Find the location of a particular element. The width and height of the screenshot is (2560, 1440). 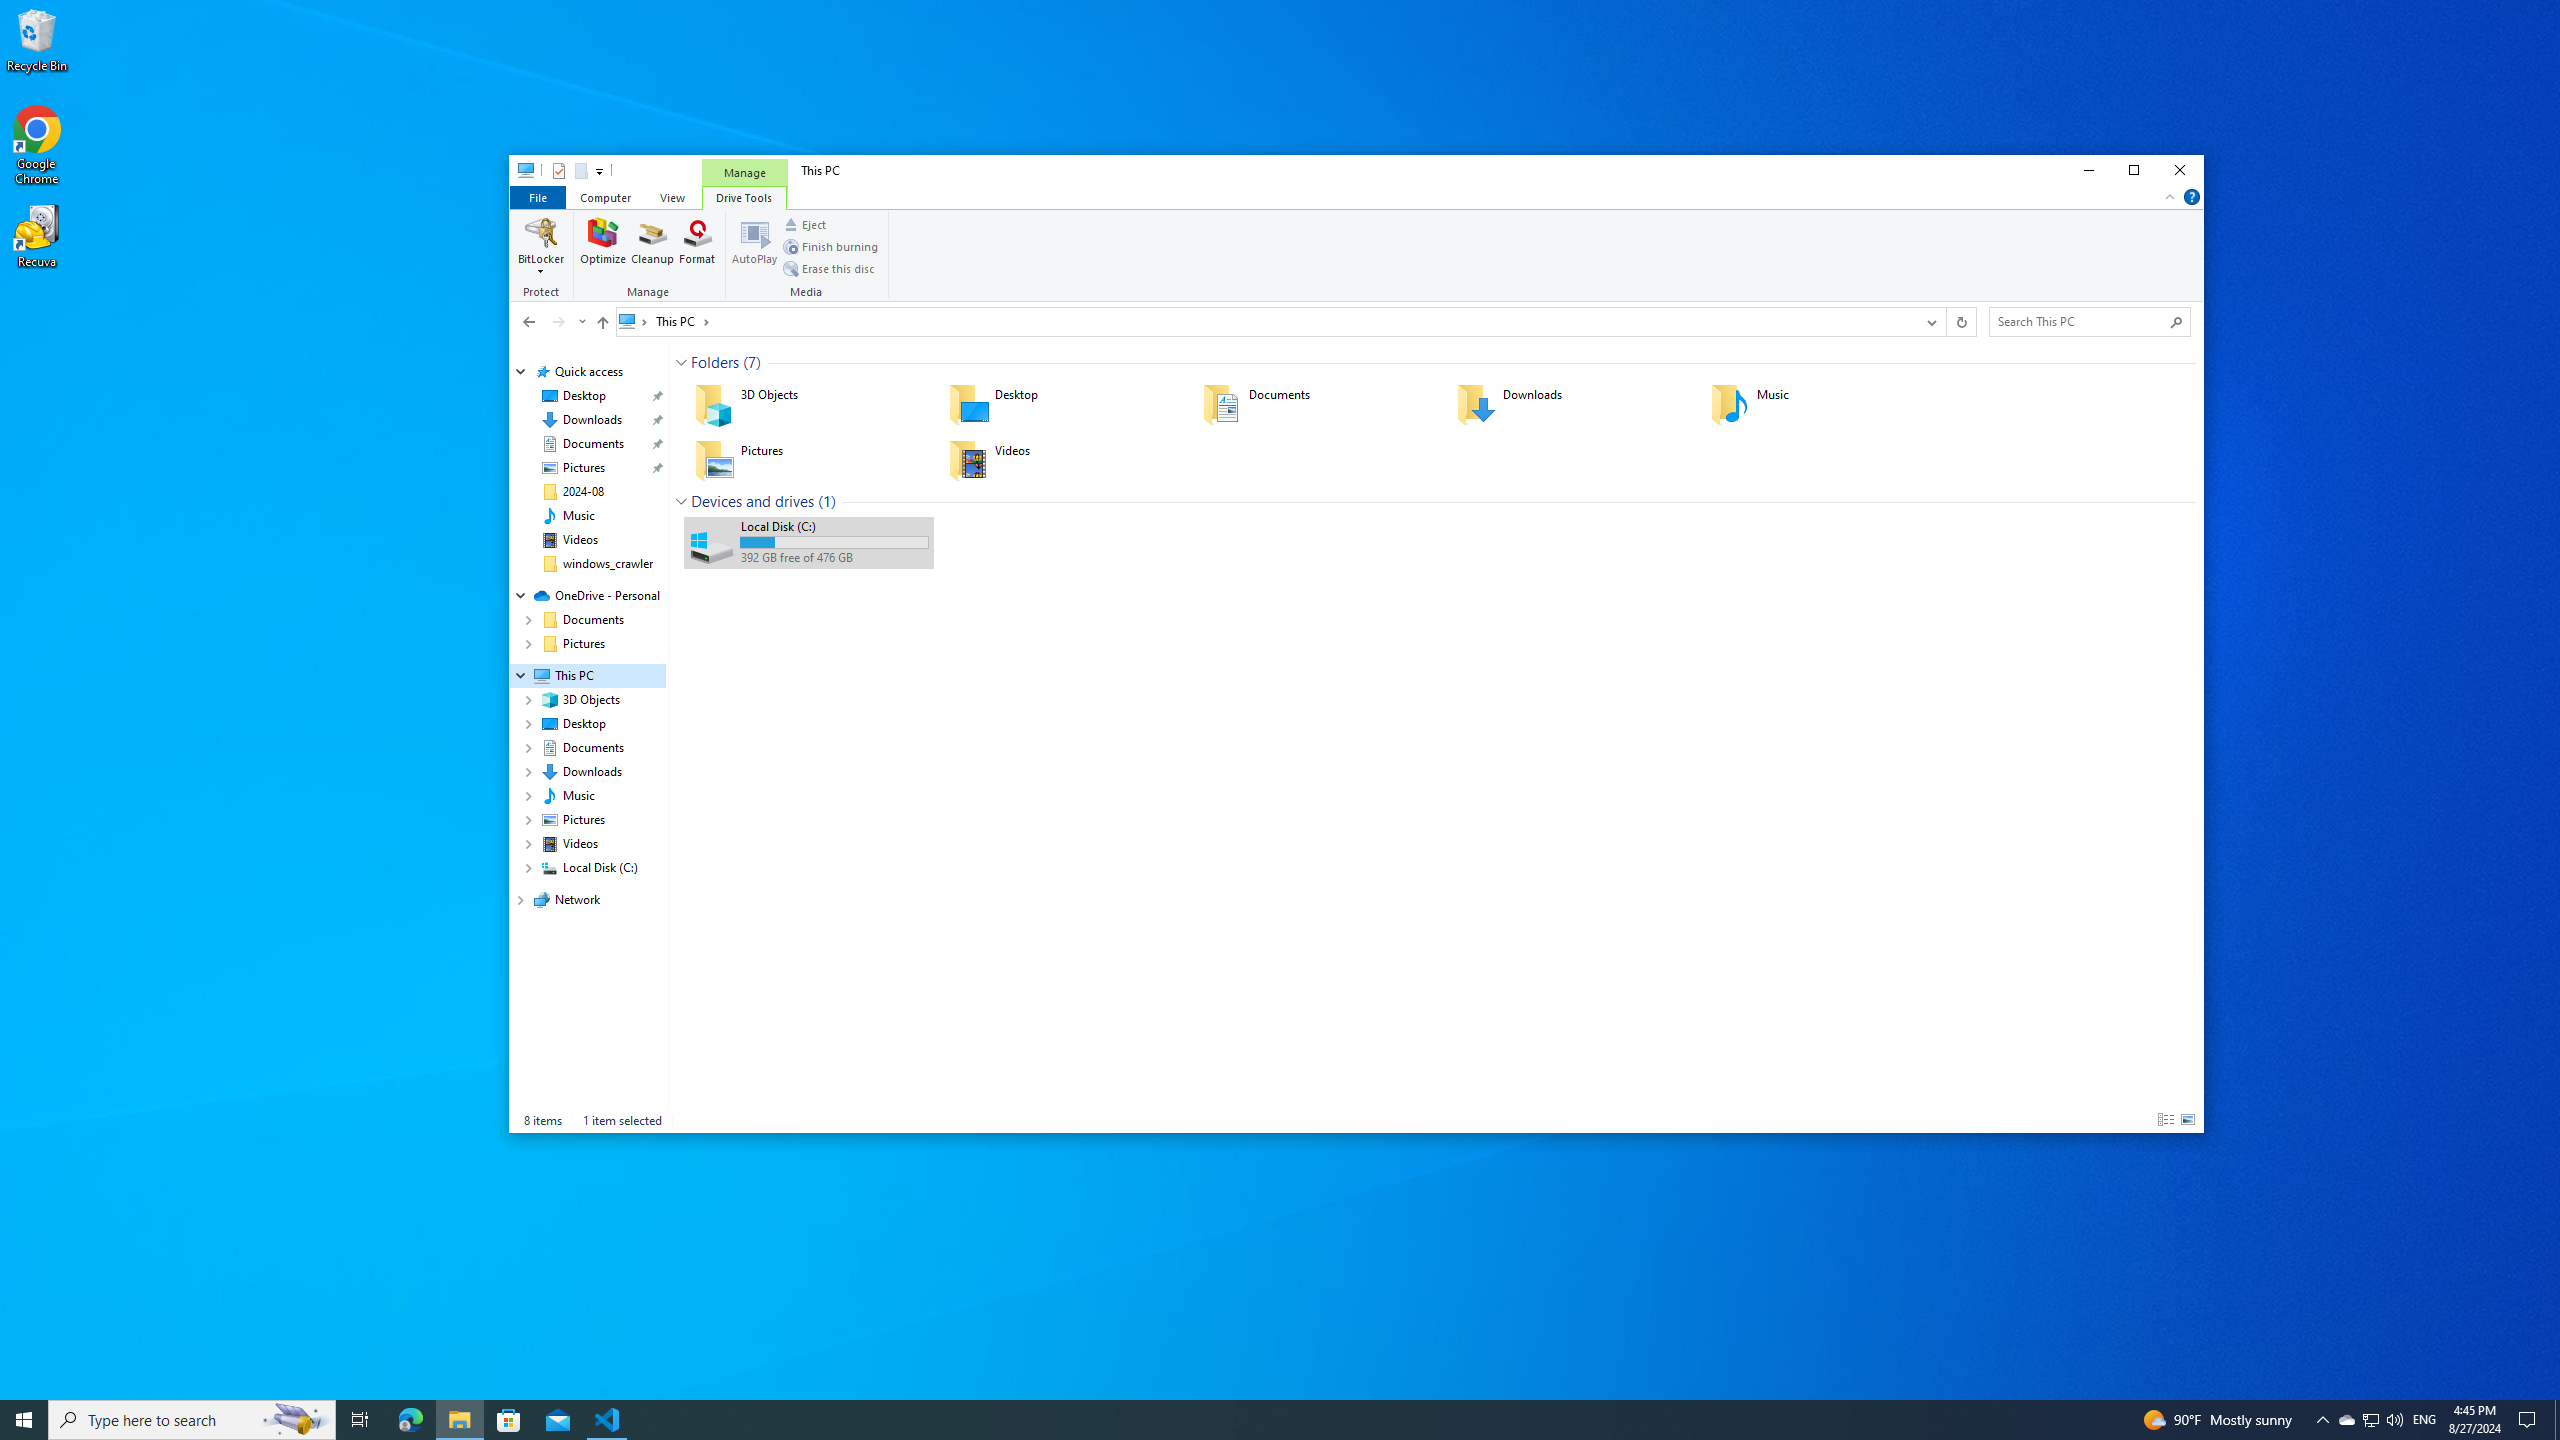

Search highlights icon opens search home window is located at coordinates (296, 1420).